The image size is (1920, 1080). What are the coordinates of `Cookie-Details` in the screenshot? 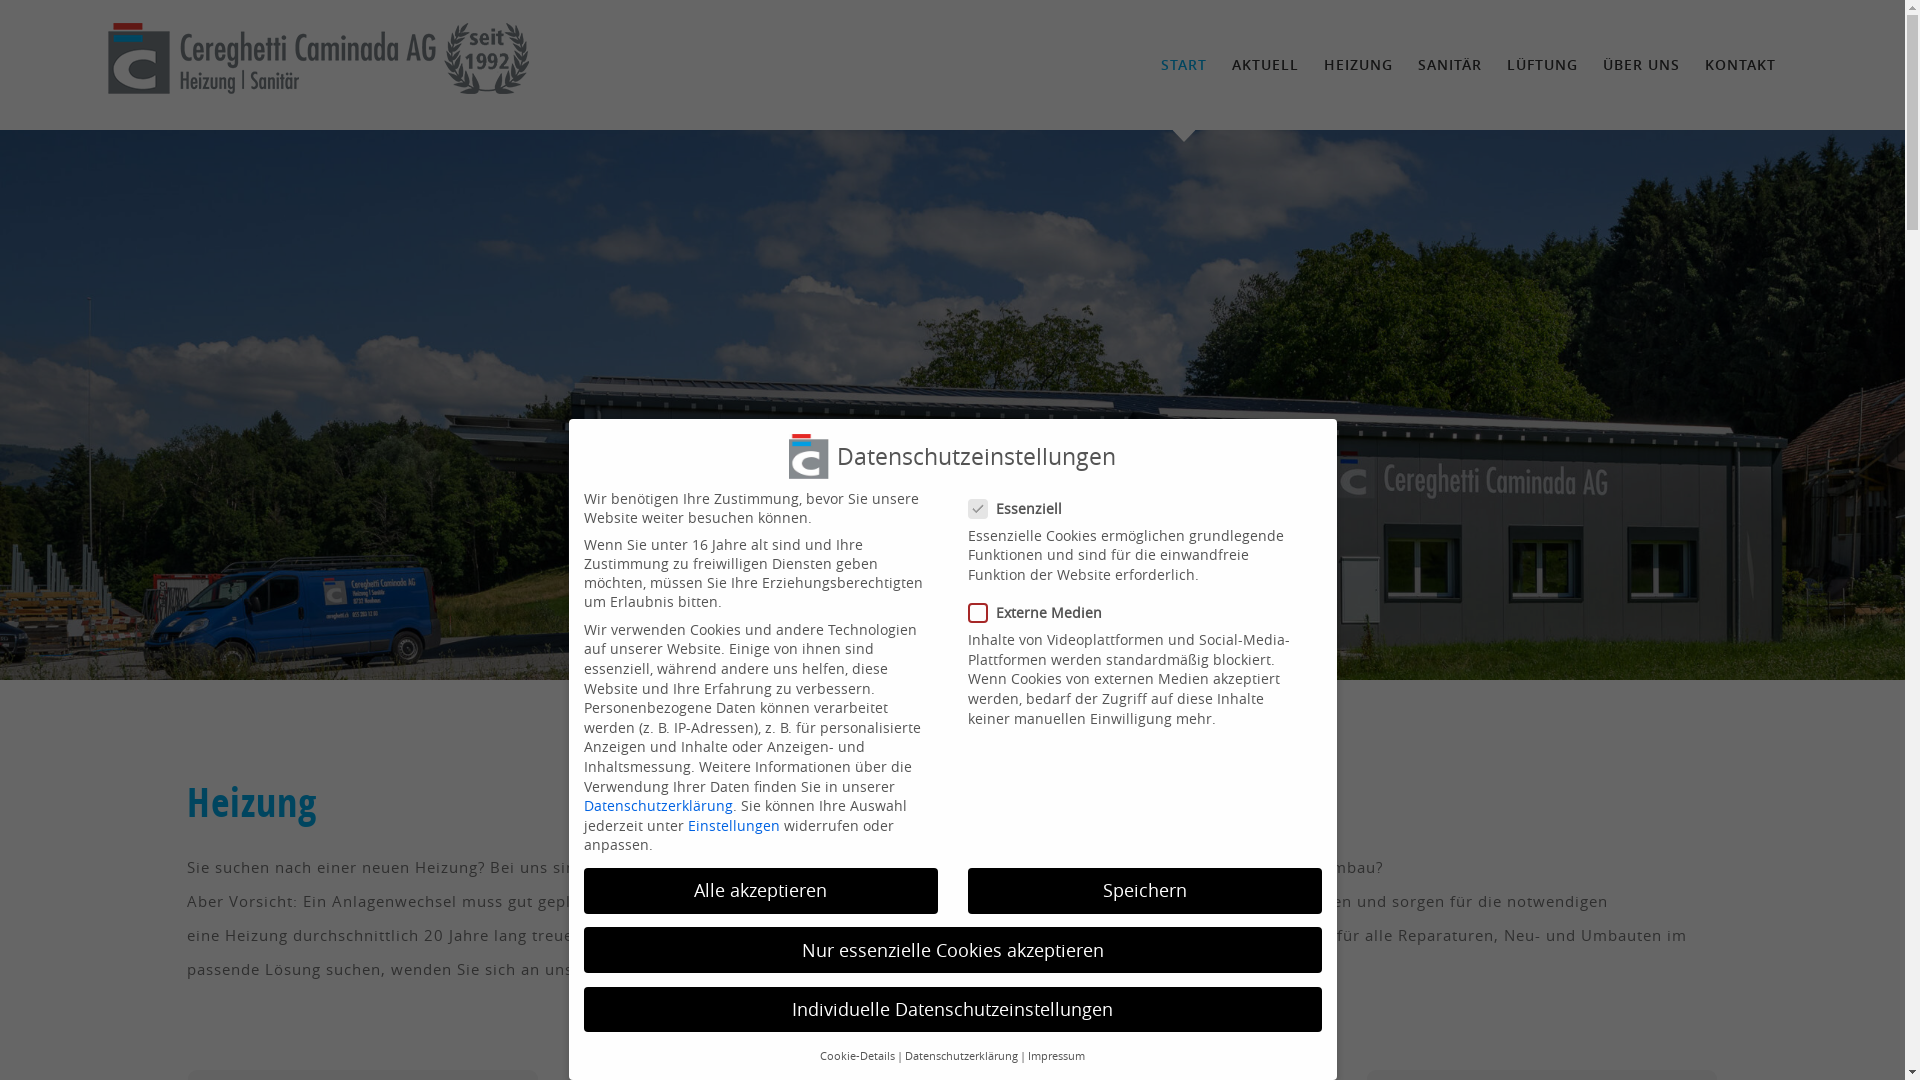 It's located at (858, 1056).